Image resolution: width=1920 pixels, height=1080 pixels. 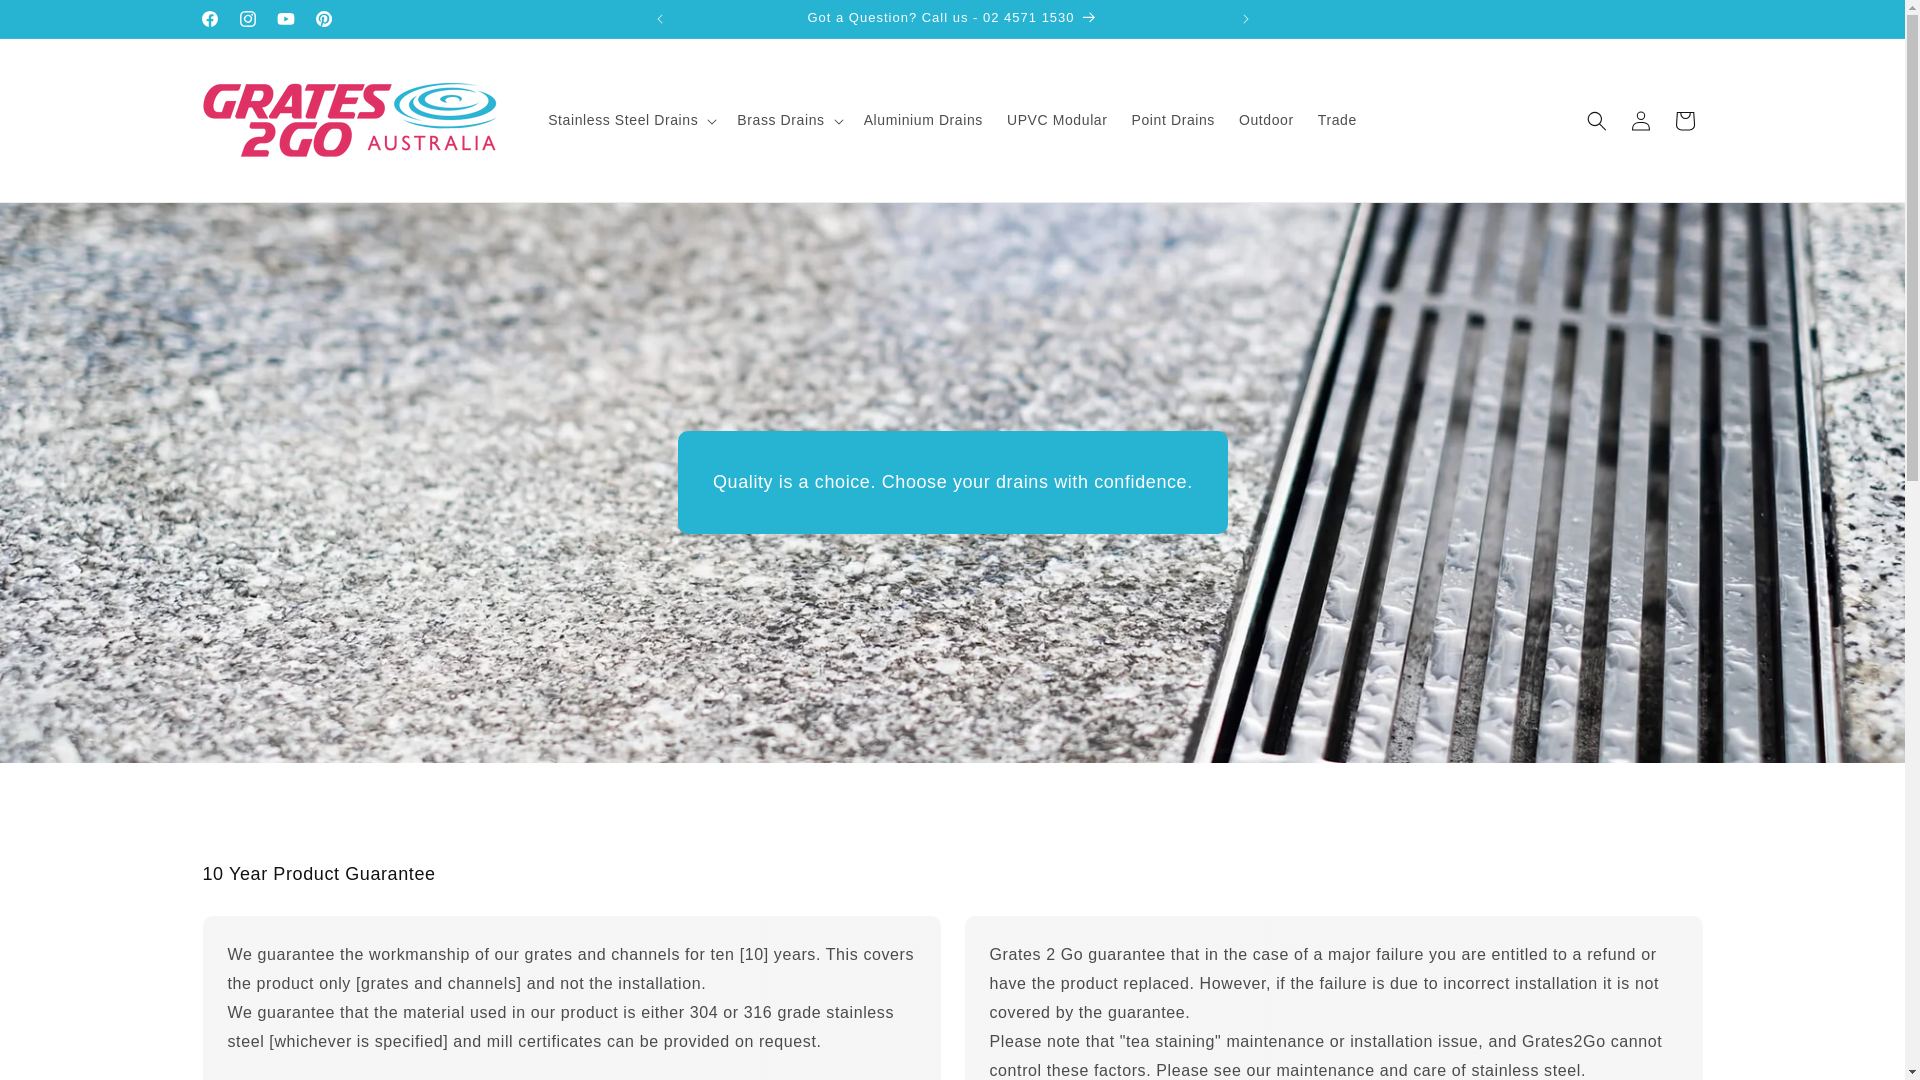 I want to click on YouTube, so click(x=285, y=19).